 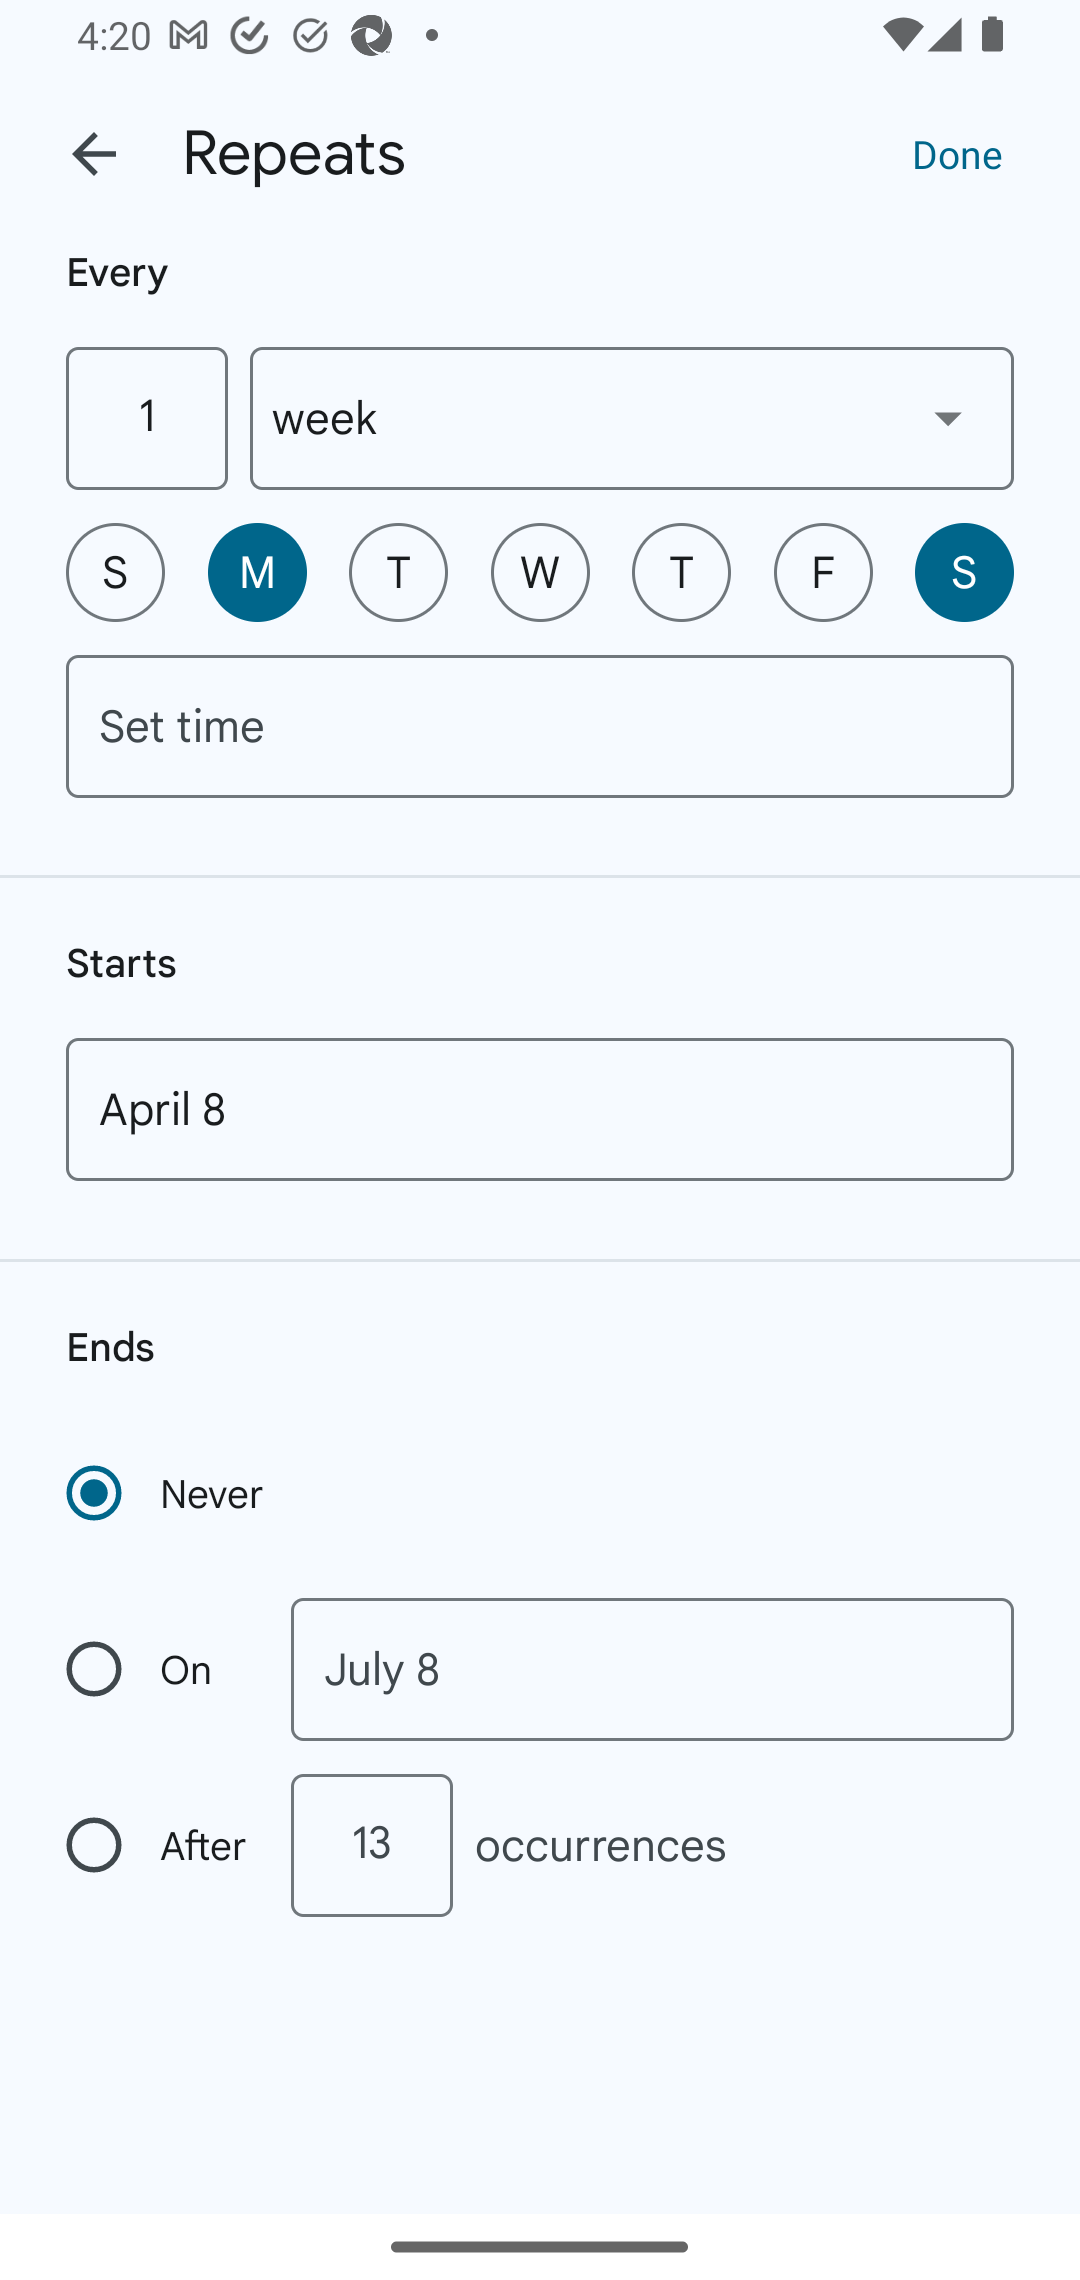 I want to click on Never Recurrence never ends, so click(x=167, y=1493).